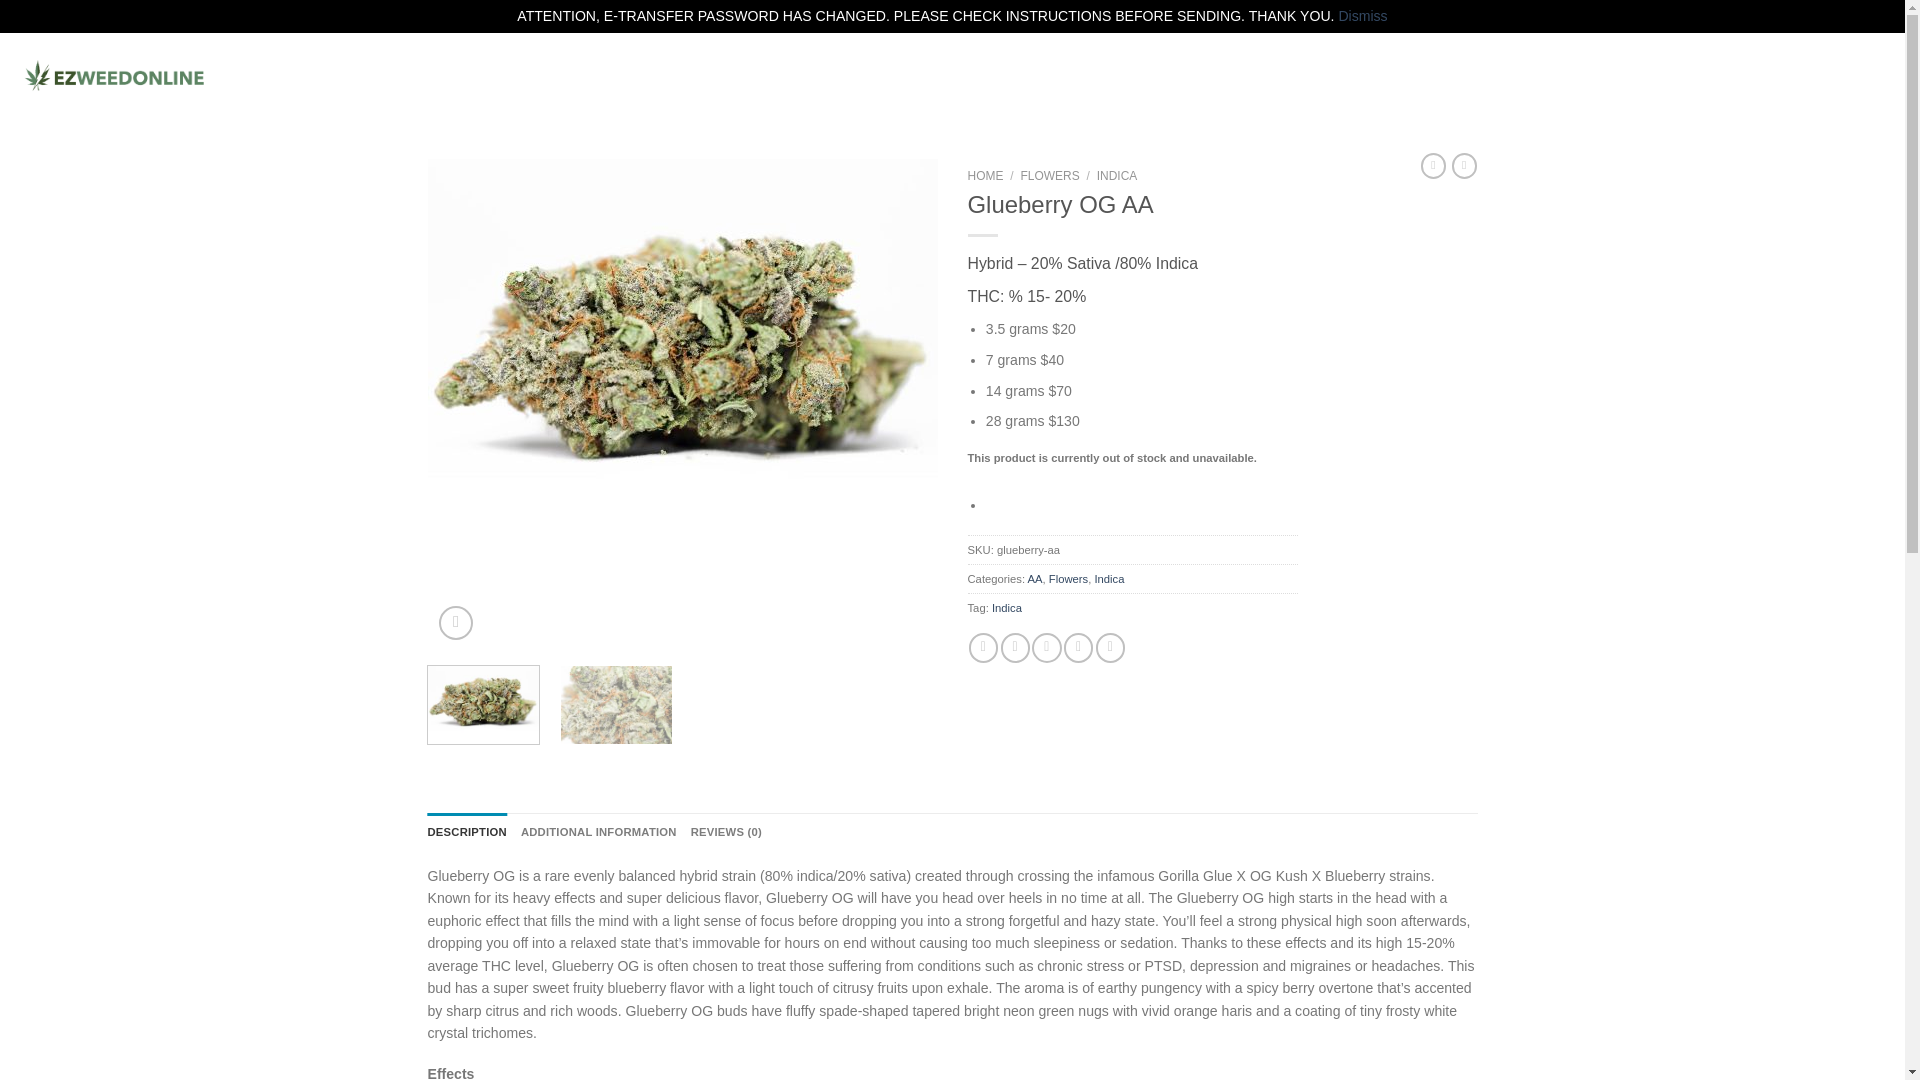 The height and width of the screenshot is (1080, 1920). What do you see at coordinates (1014, 647) in the screenshot?
I see `Share on Twitter` at bounding box center [1014, 647].